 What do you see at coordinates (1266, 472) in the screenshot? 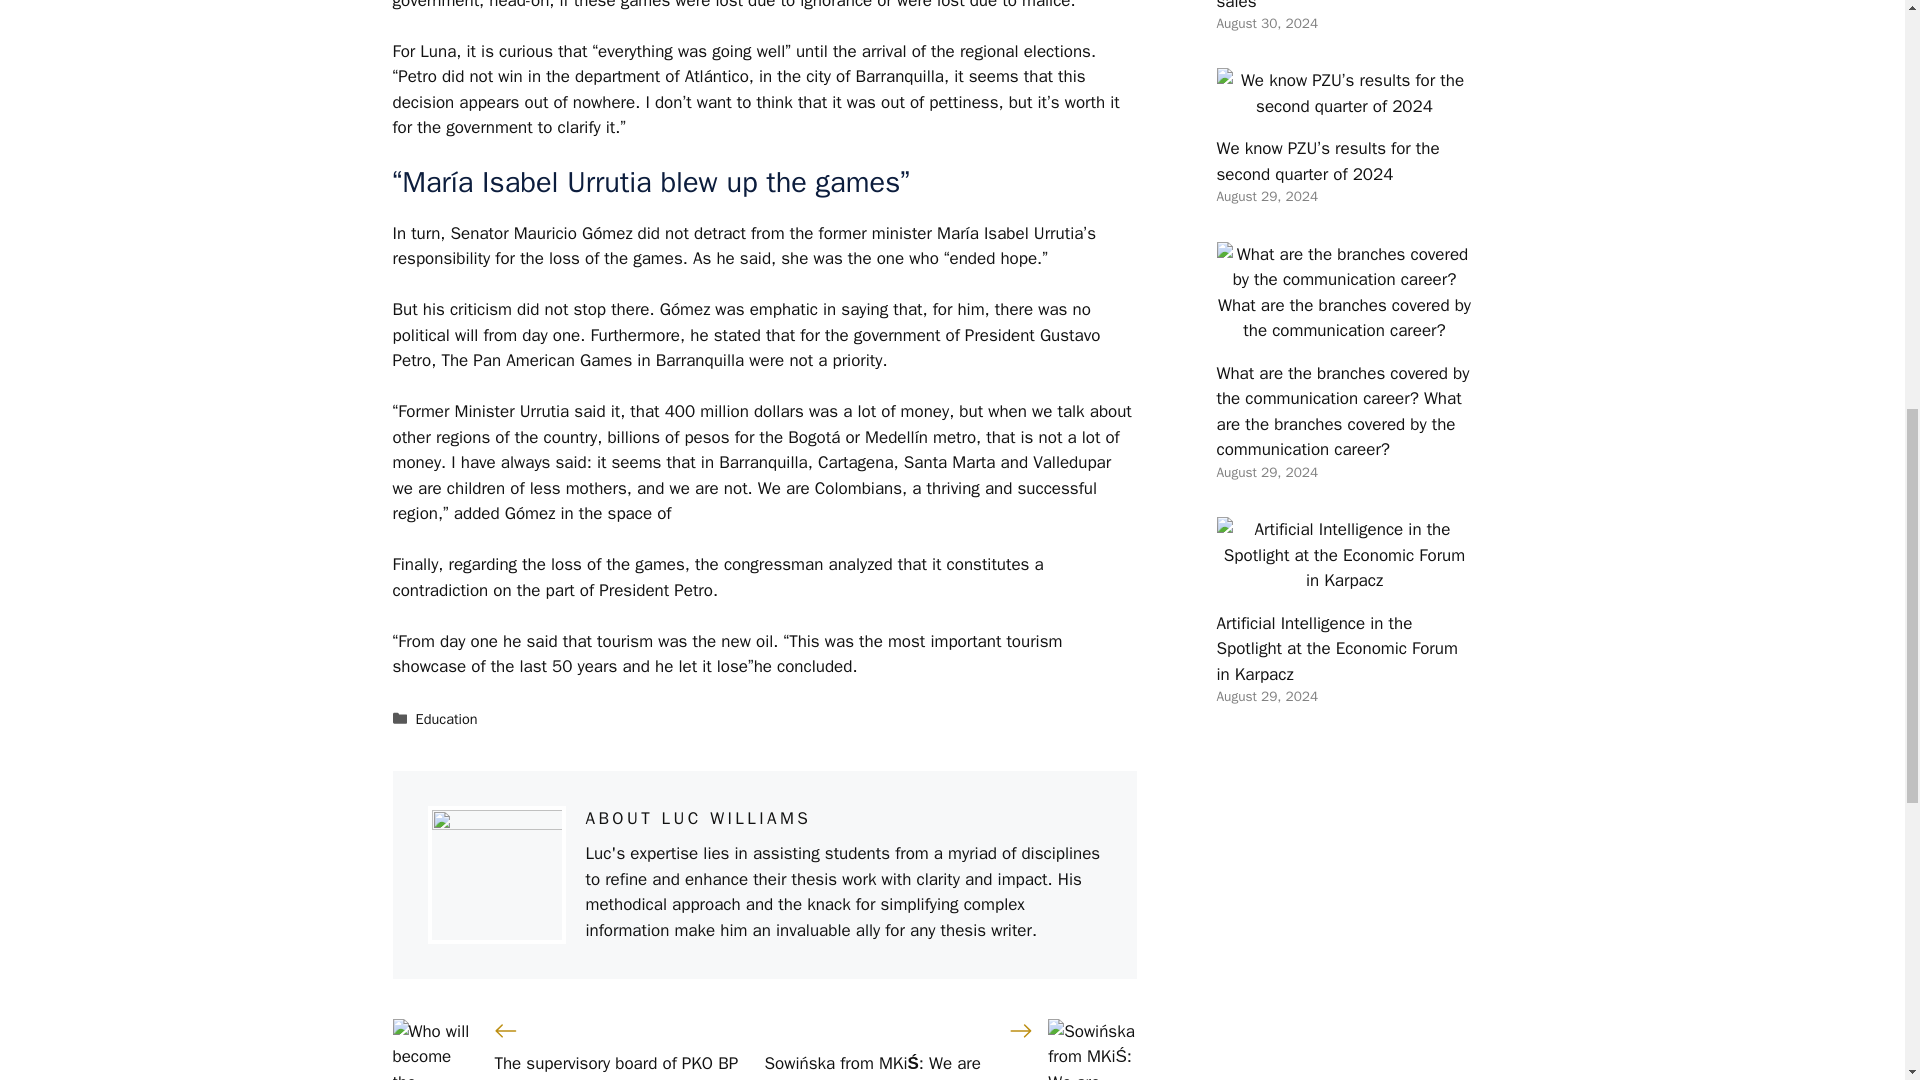
I see `3:41 pm` at bounding box center [1266, 472].